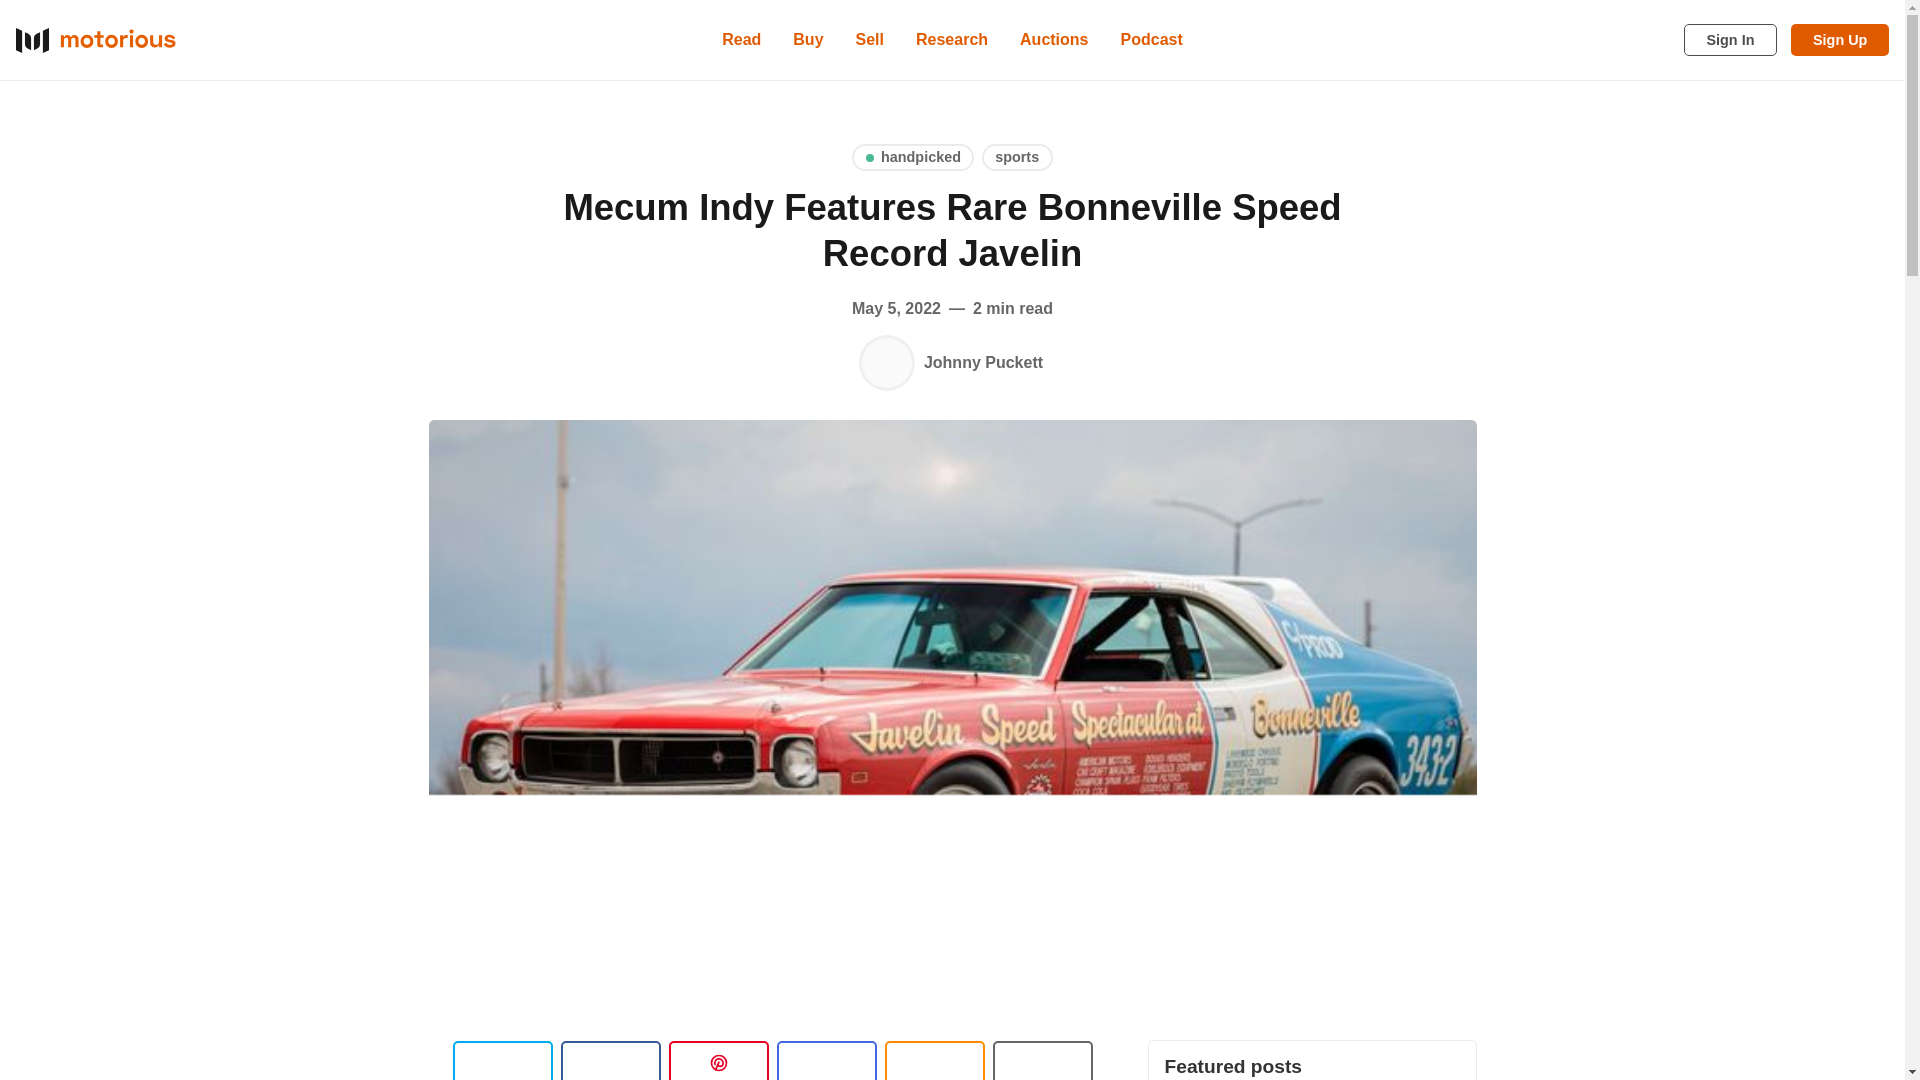 This screenshot has width=1920, height=1080. Describe the element at coordinates (610, 1060) in the screenshot. I see `Share on Facebook` at that location.